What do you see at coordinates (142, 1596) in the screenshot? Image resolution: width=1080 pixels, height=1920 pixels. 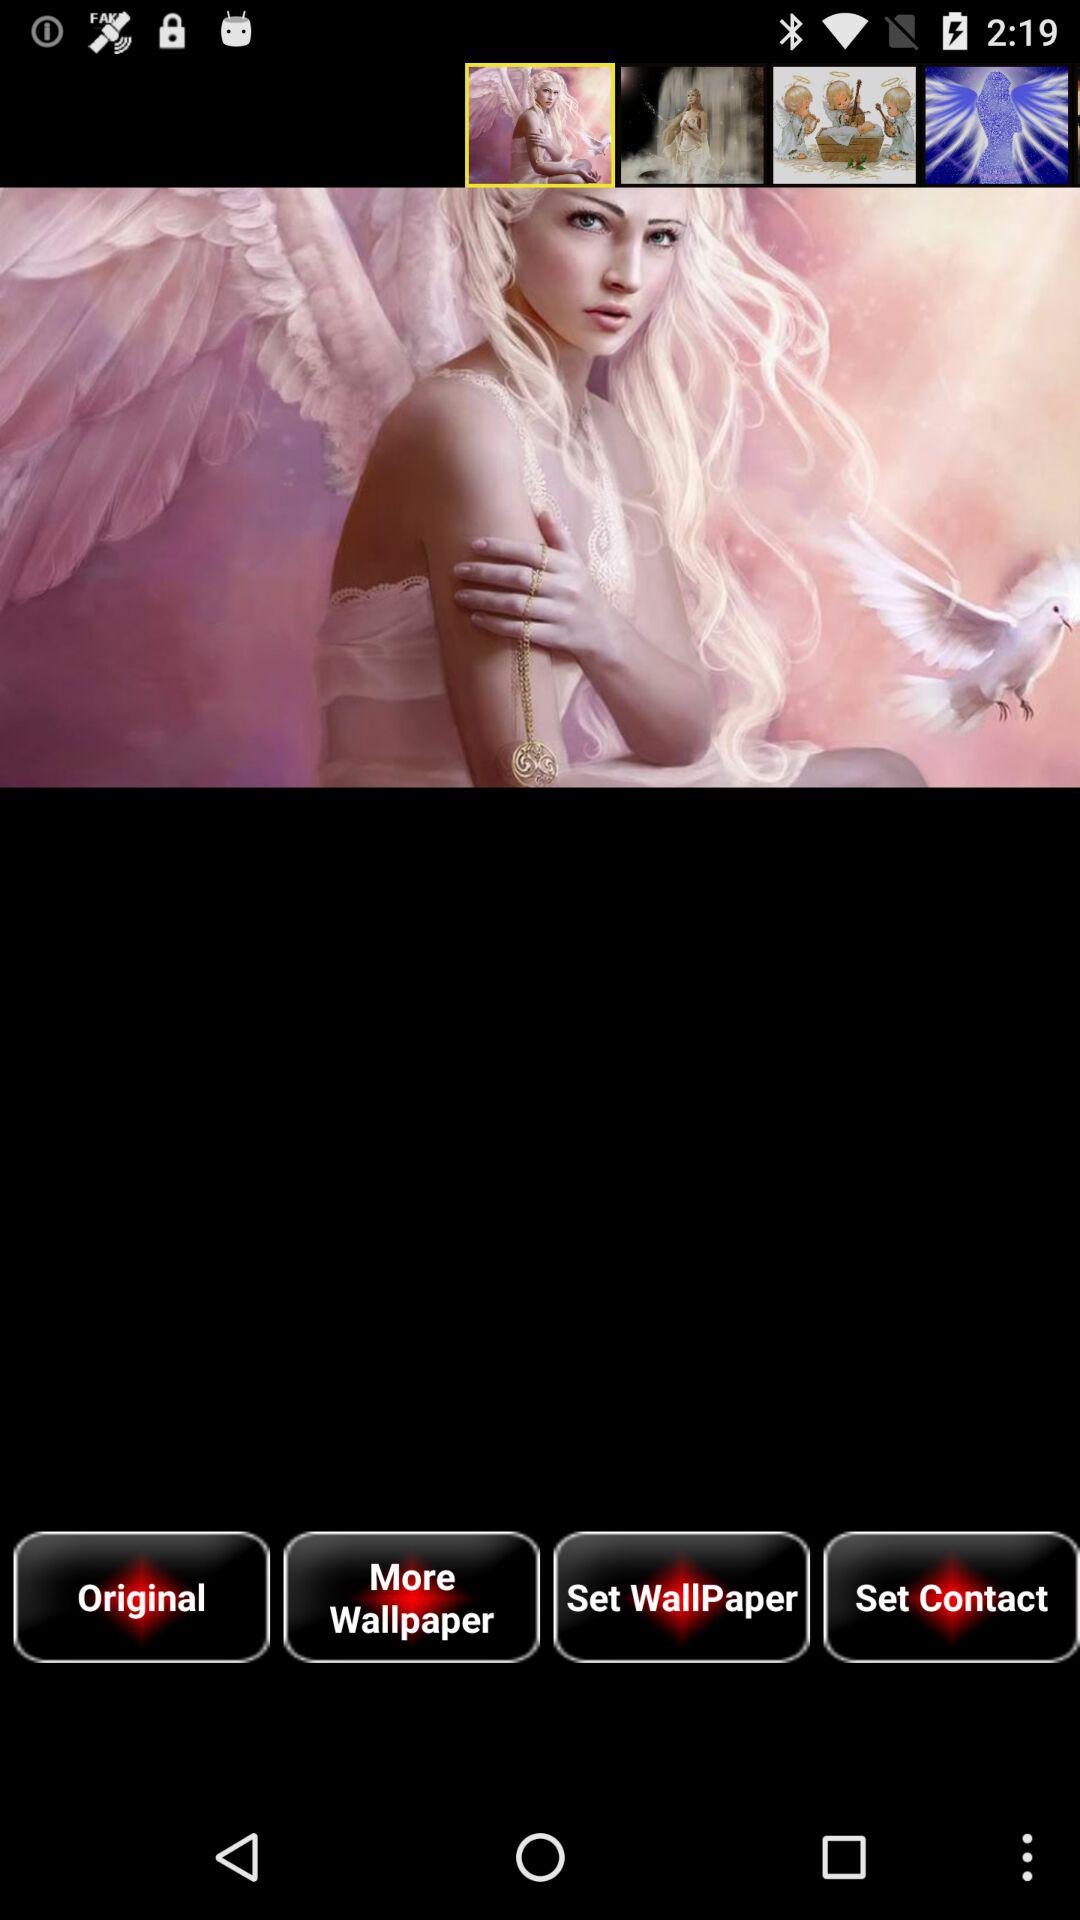 I see `open the icon next to more wallpaper item` at bounding box center [142, 1596].